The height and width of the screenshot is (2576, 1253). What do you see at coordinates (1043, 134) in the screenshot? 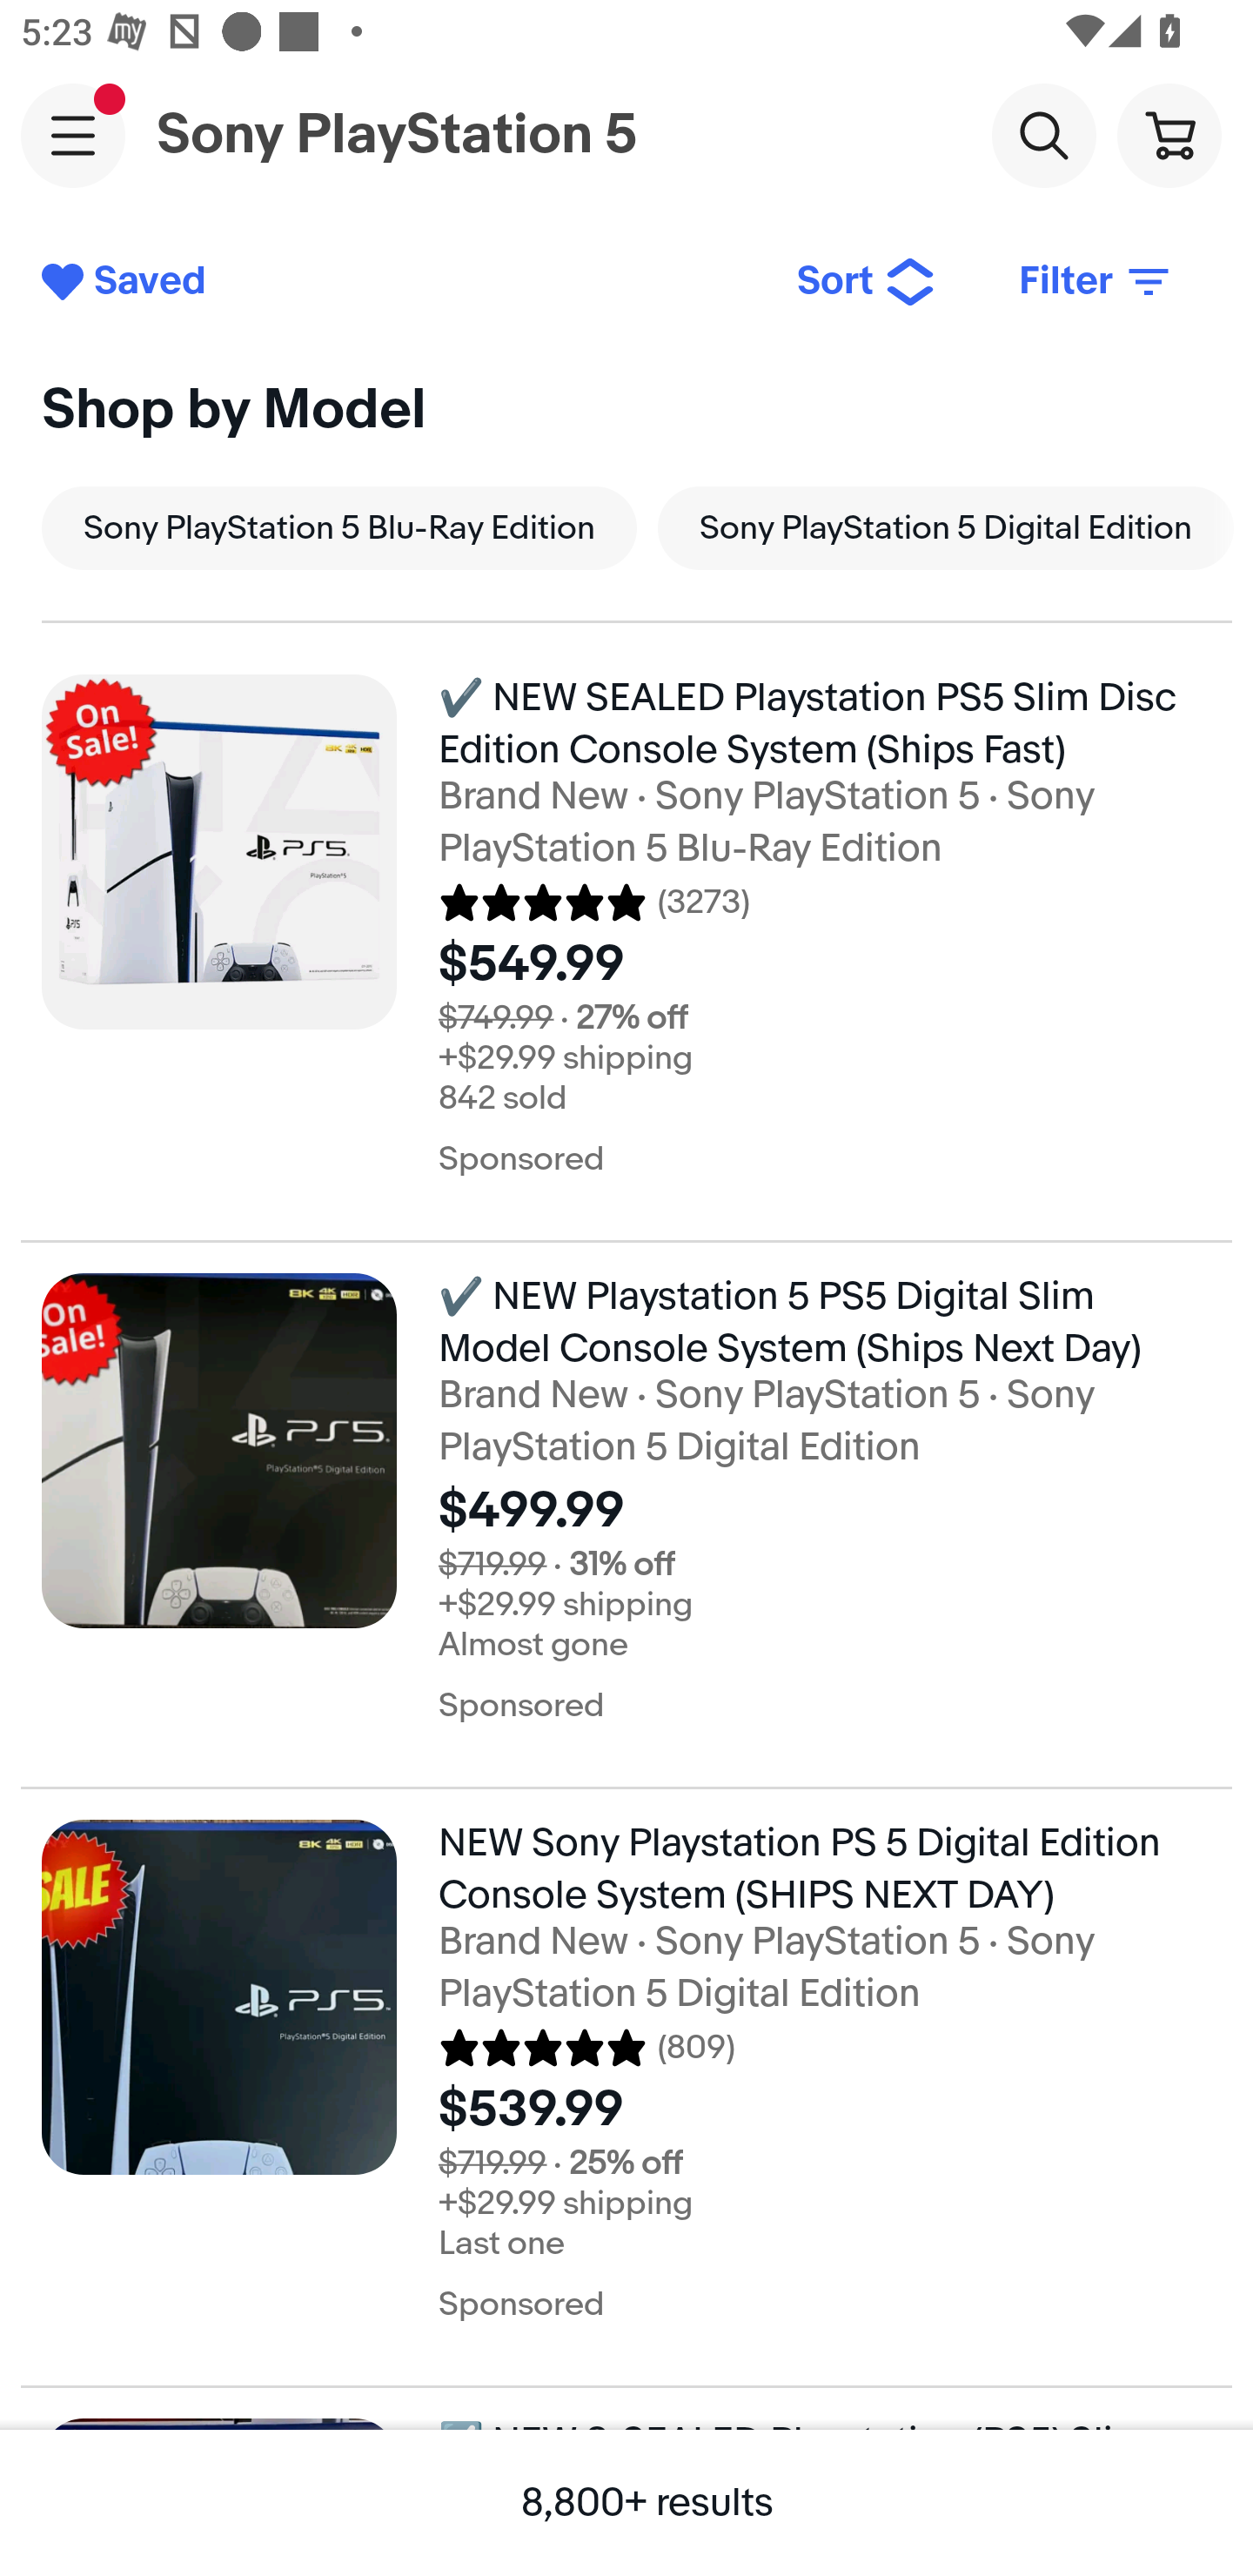
I see `Search` at bounding box center [1043, 134].